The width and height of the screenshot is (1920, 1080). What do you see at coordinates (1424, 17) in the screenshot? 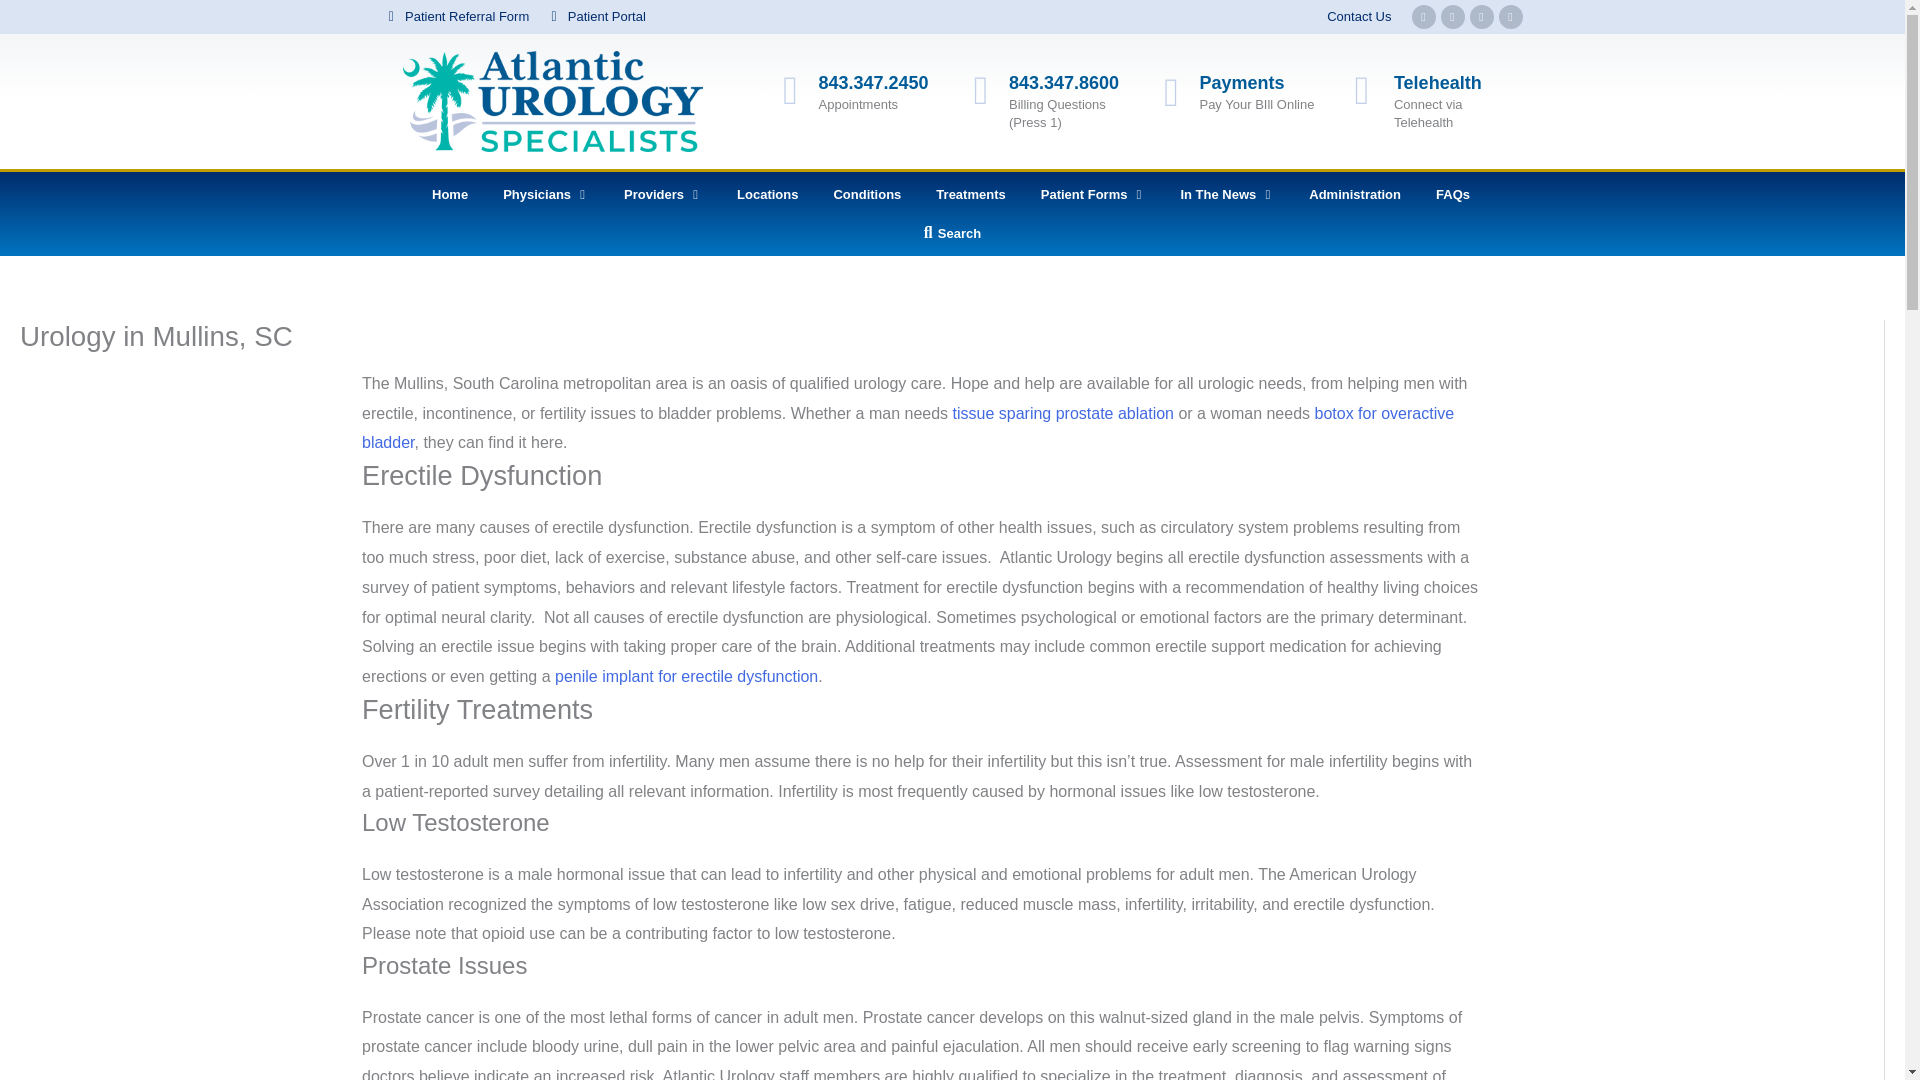
I see `Facebook-f` at bounding box center [1424, 17].